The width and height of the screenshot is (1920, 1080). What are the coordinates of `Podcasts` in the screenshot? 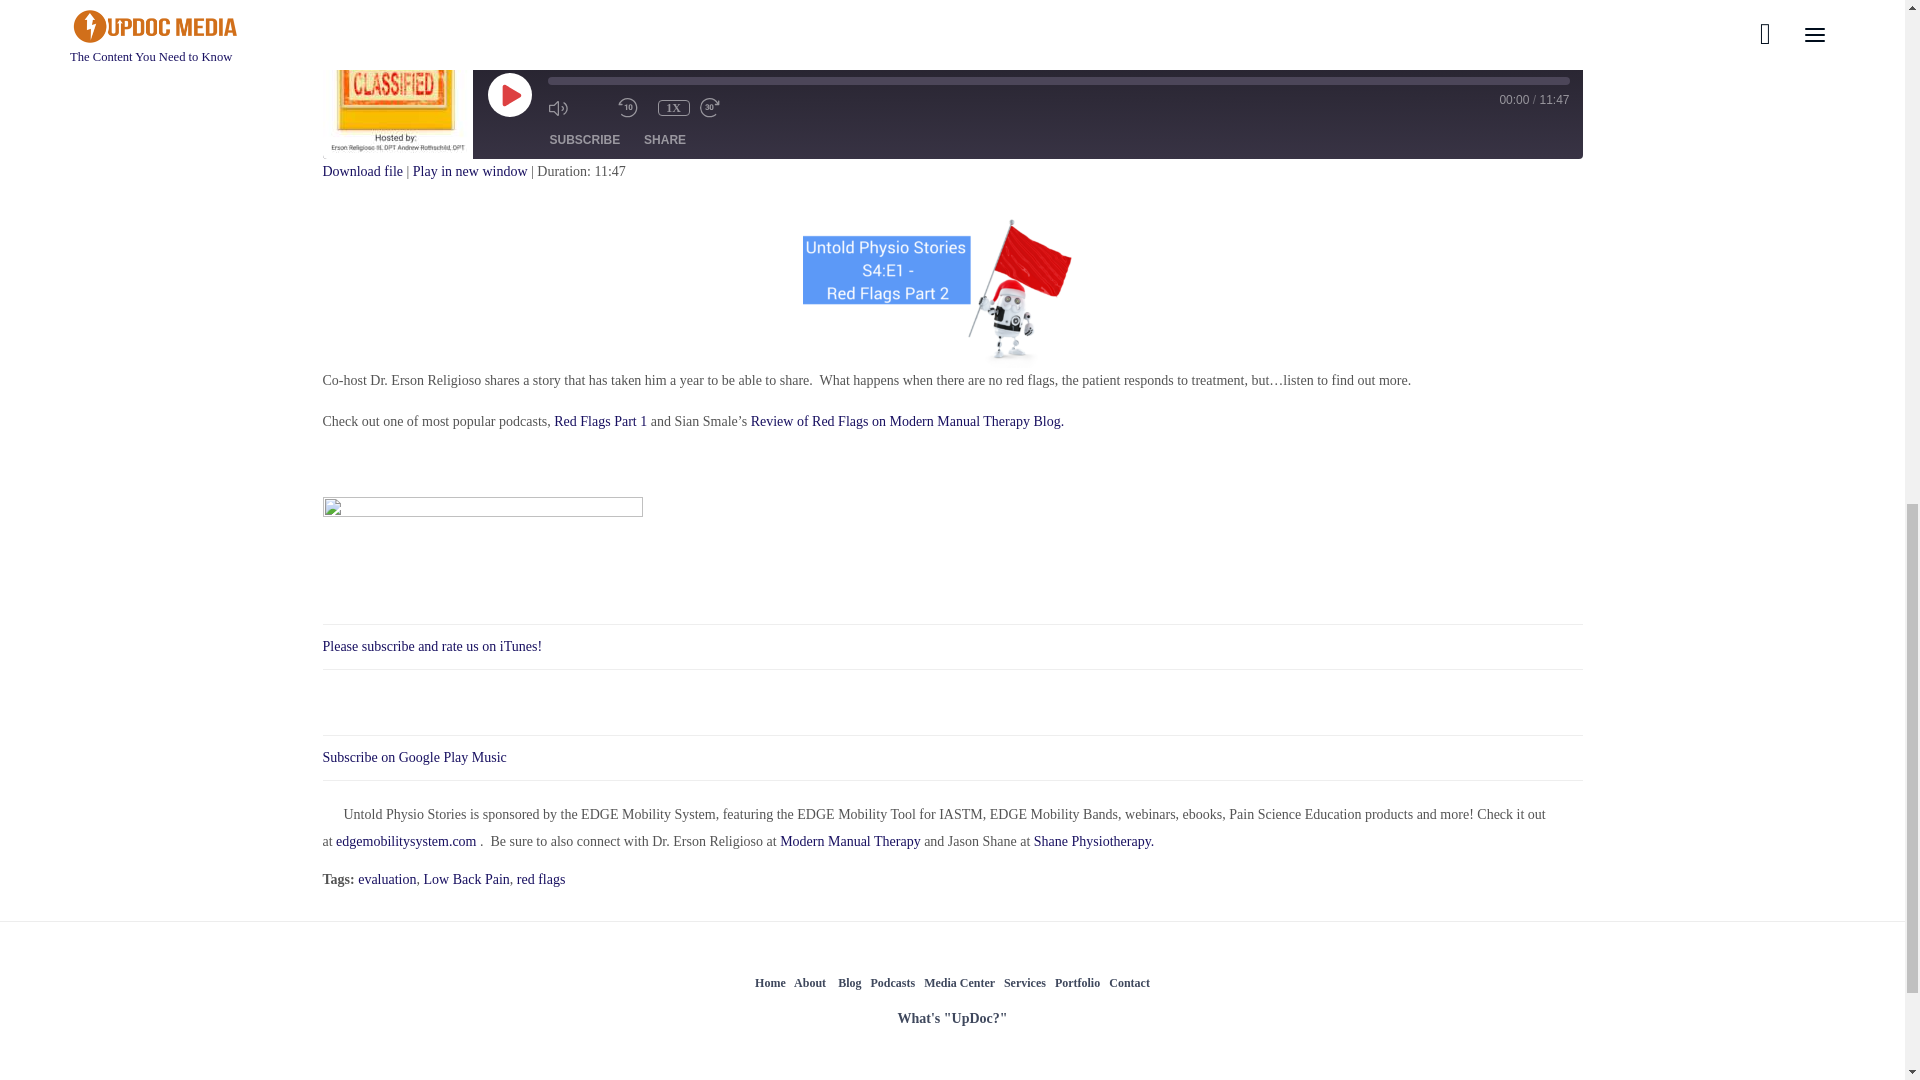 It's located at (892, 984).